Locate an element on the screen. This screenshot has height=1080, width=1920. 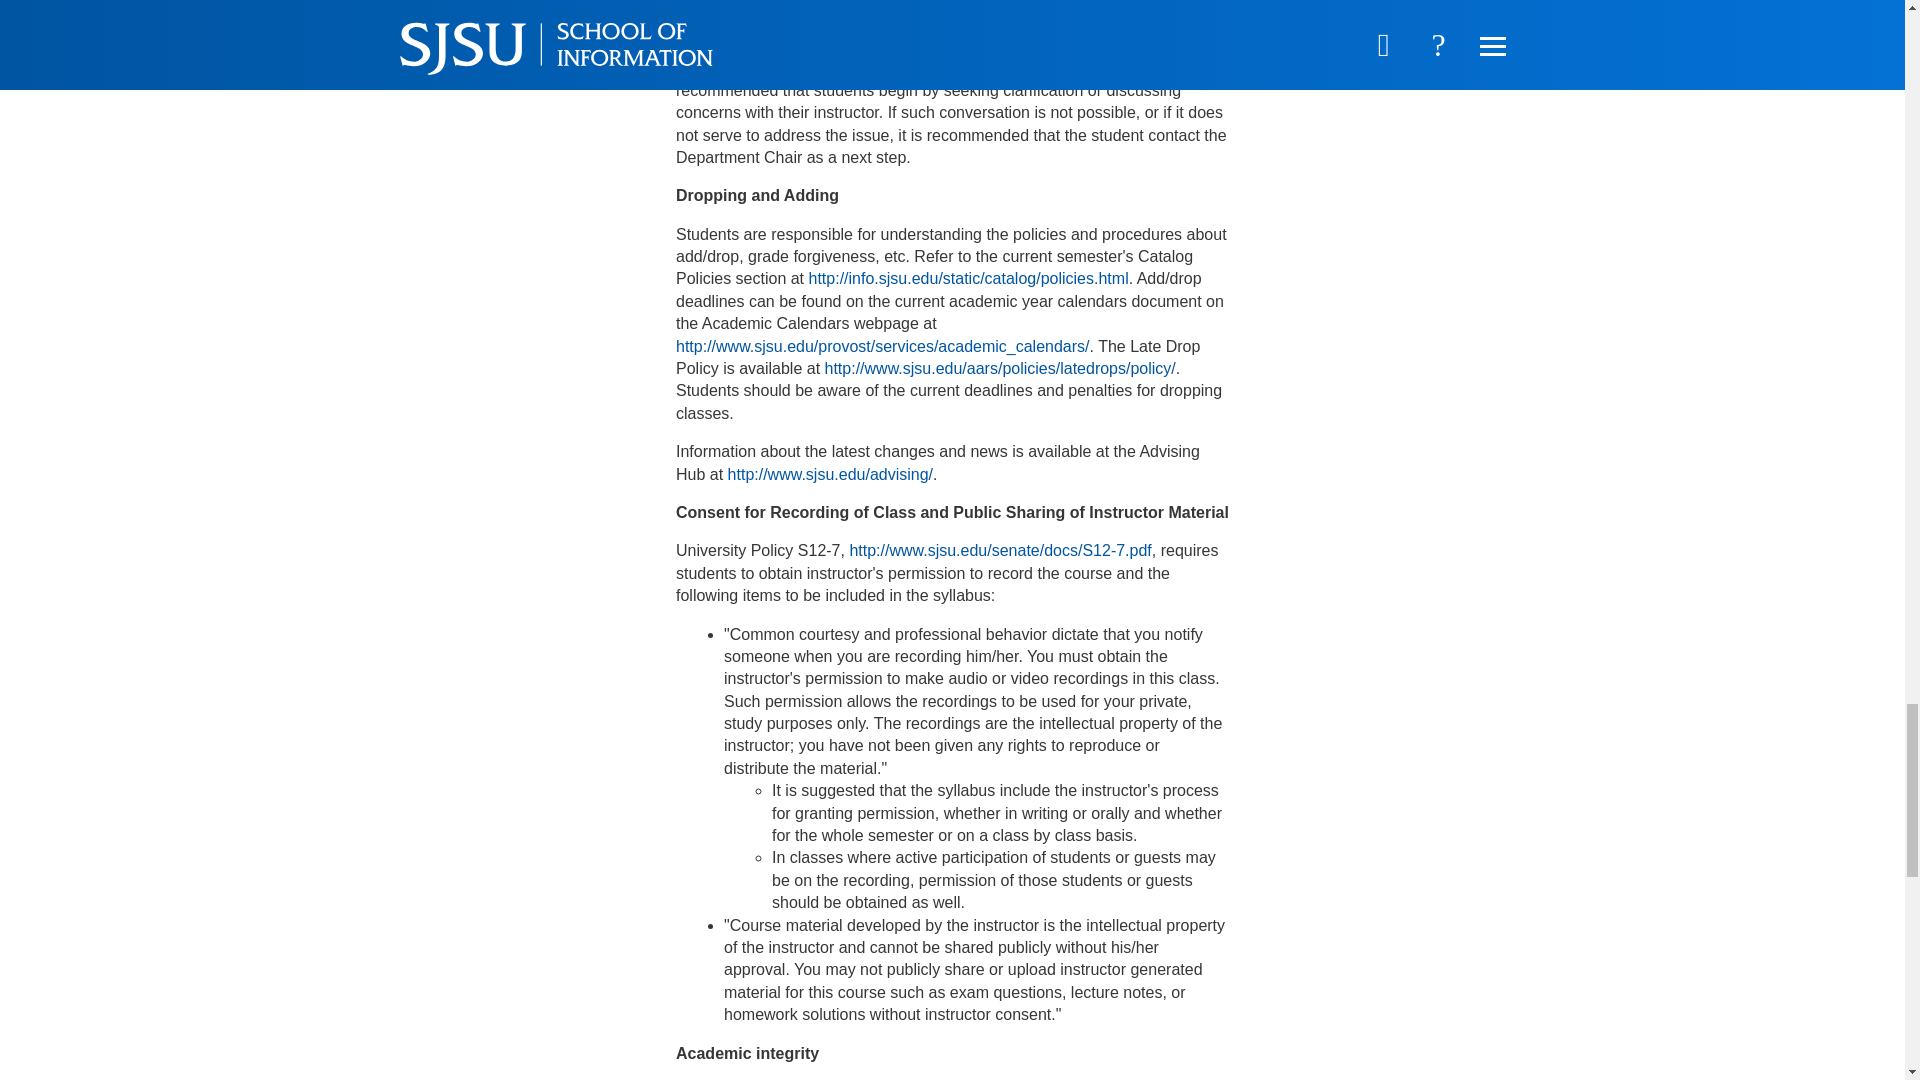
University Policy Adds Drops Grades is located at coordinates (968, 278).